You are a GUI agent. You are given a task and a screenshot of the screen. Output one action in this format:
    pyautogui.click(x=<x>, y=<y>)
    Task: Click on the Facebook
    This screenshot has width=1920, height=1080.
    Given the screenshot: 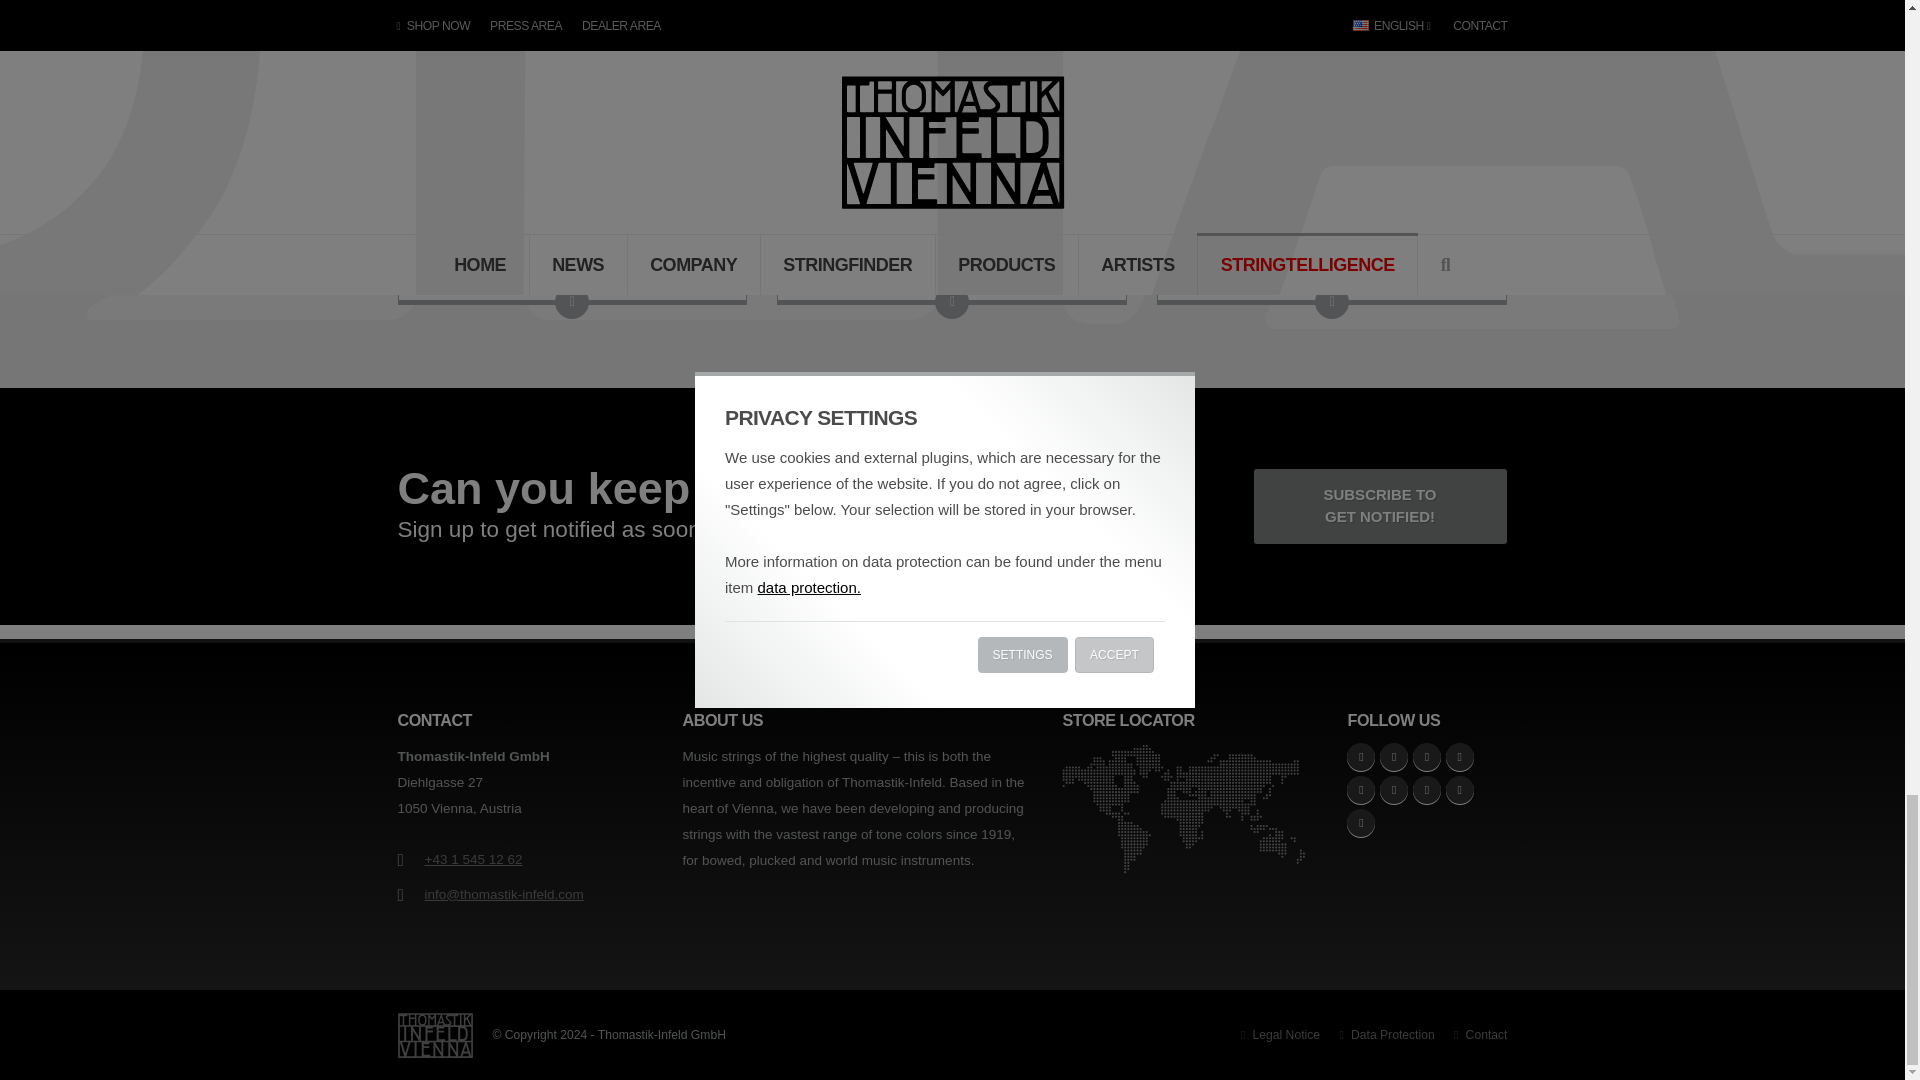 What is the action you would take?
    pyautogui.click(x=1360, y=757)
    